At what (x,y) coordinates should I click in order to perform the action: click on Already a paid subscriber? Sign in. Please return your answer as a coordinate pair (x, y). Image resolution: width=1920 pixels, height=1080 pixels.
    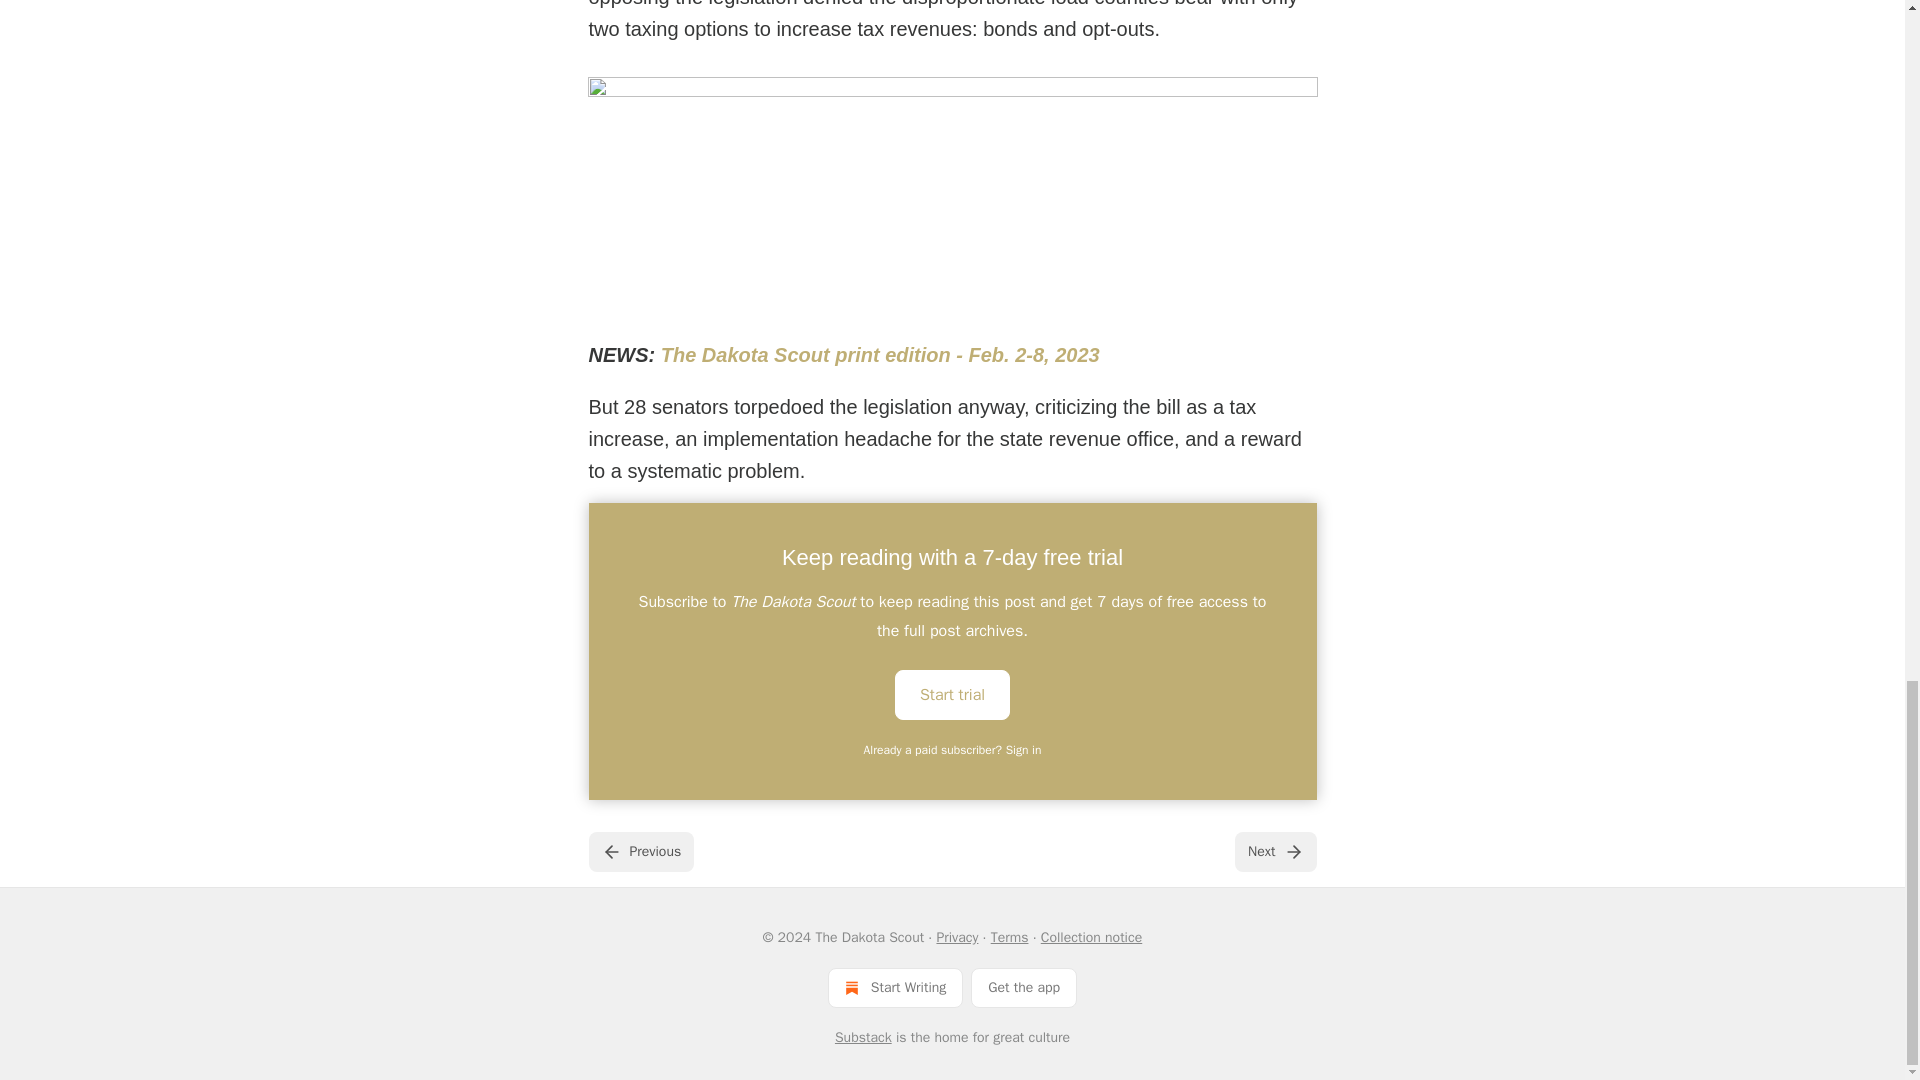
    Looking at the image, I should click on (953, 750).